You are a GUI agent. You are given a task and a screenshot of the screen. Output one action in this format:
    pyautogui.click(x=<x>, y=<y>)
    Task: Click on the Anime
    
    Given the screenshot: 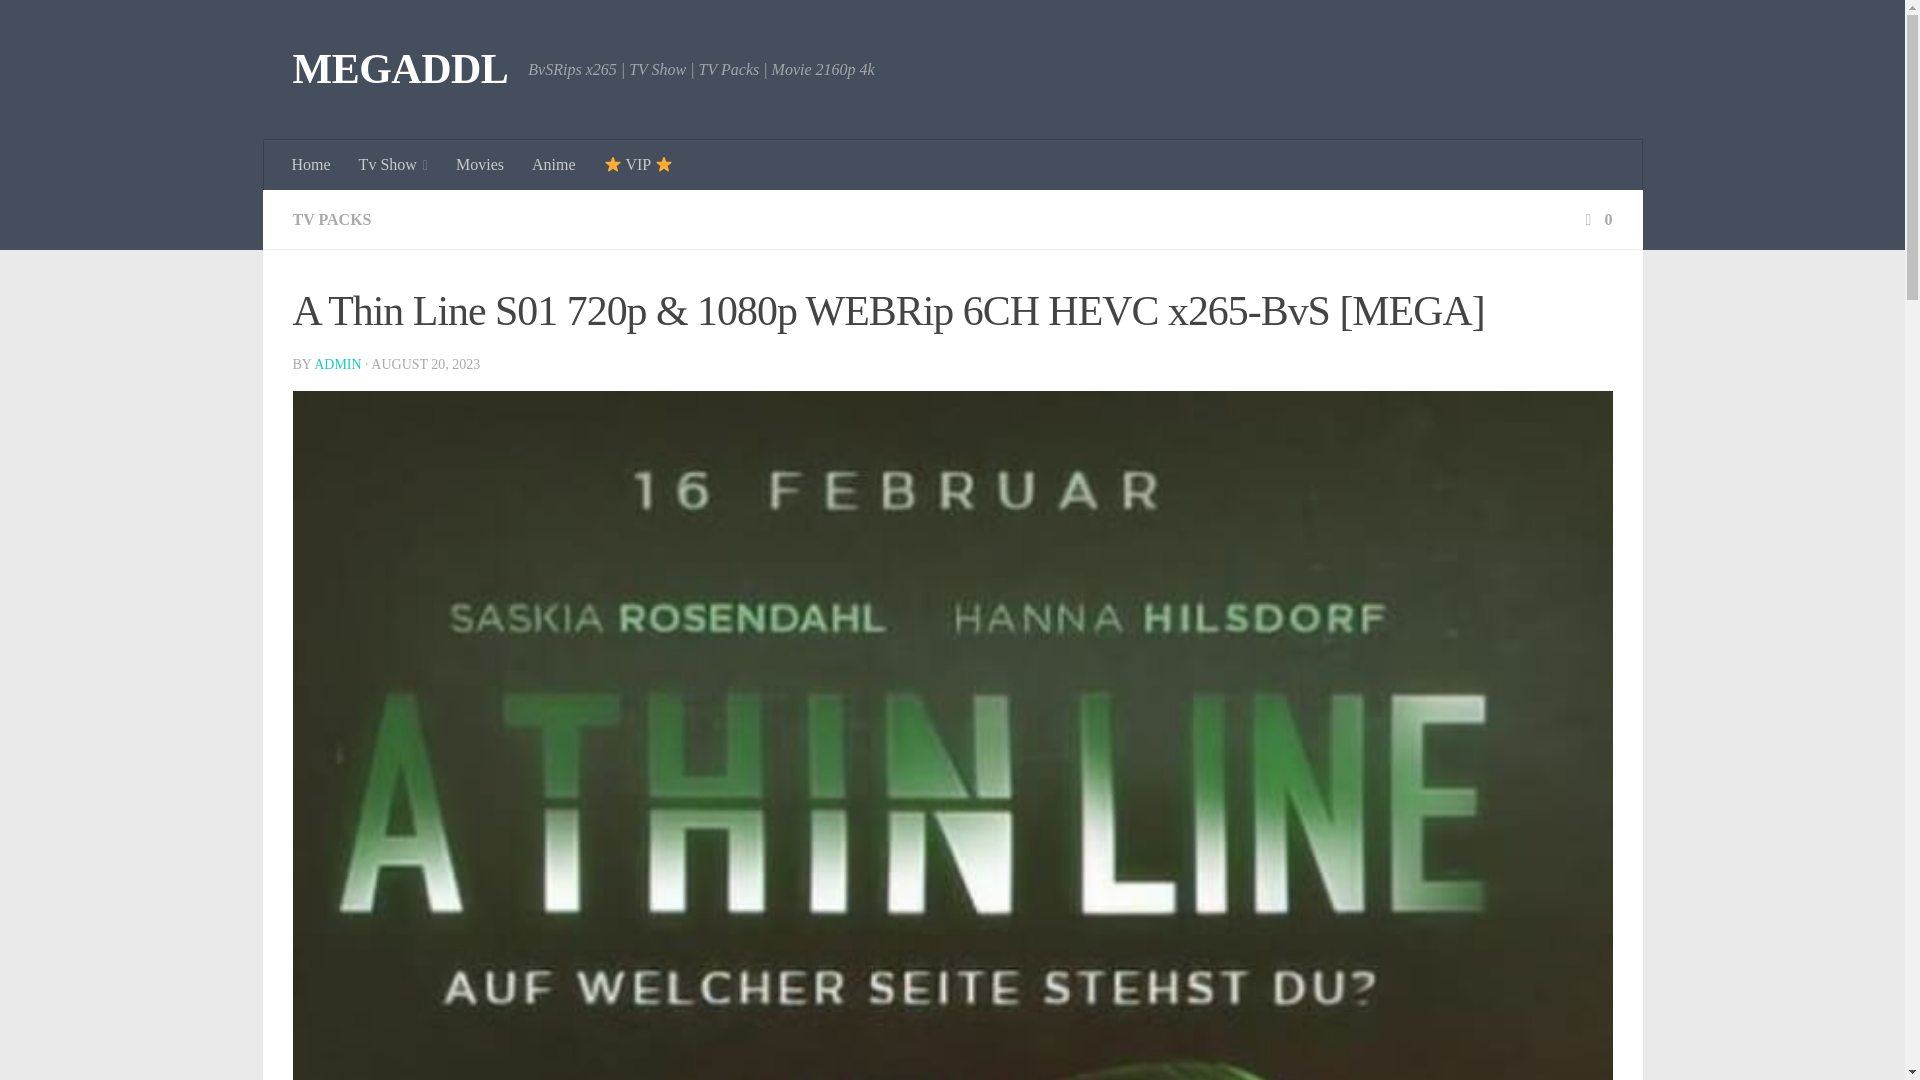 What is the action you would take?
    pyautogui.click(x=554, y=165)
    